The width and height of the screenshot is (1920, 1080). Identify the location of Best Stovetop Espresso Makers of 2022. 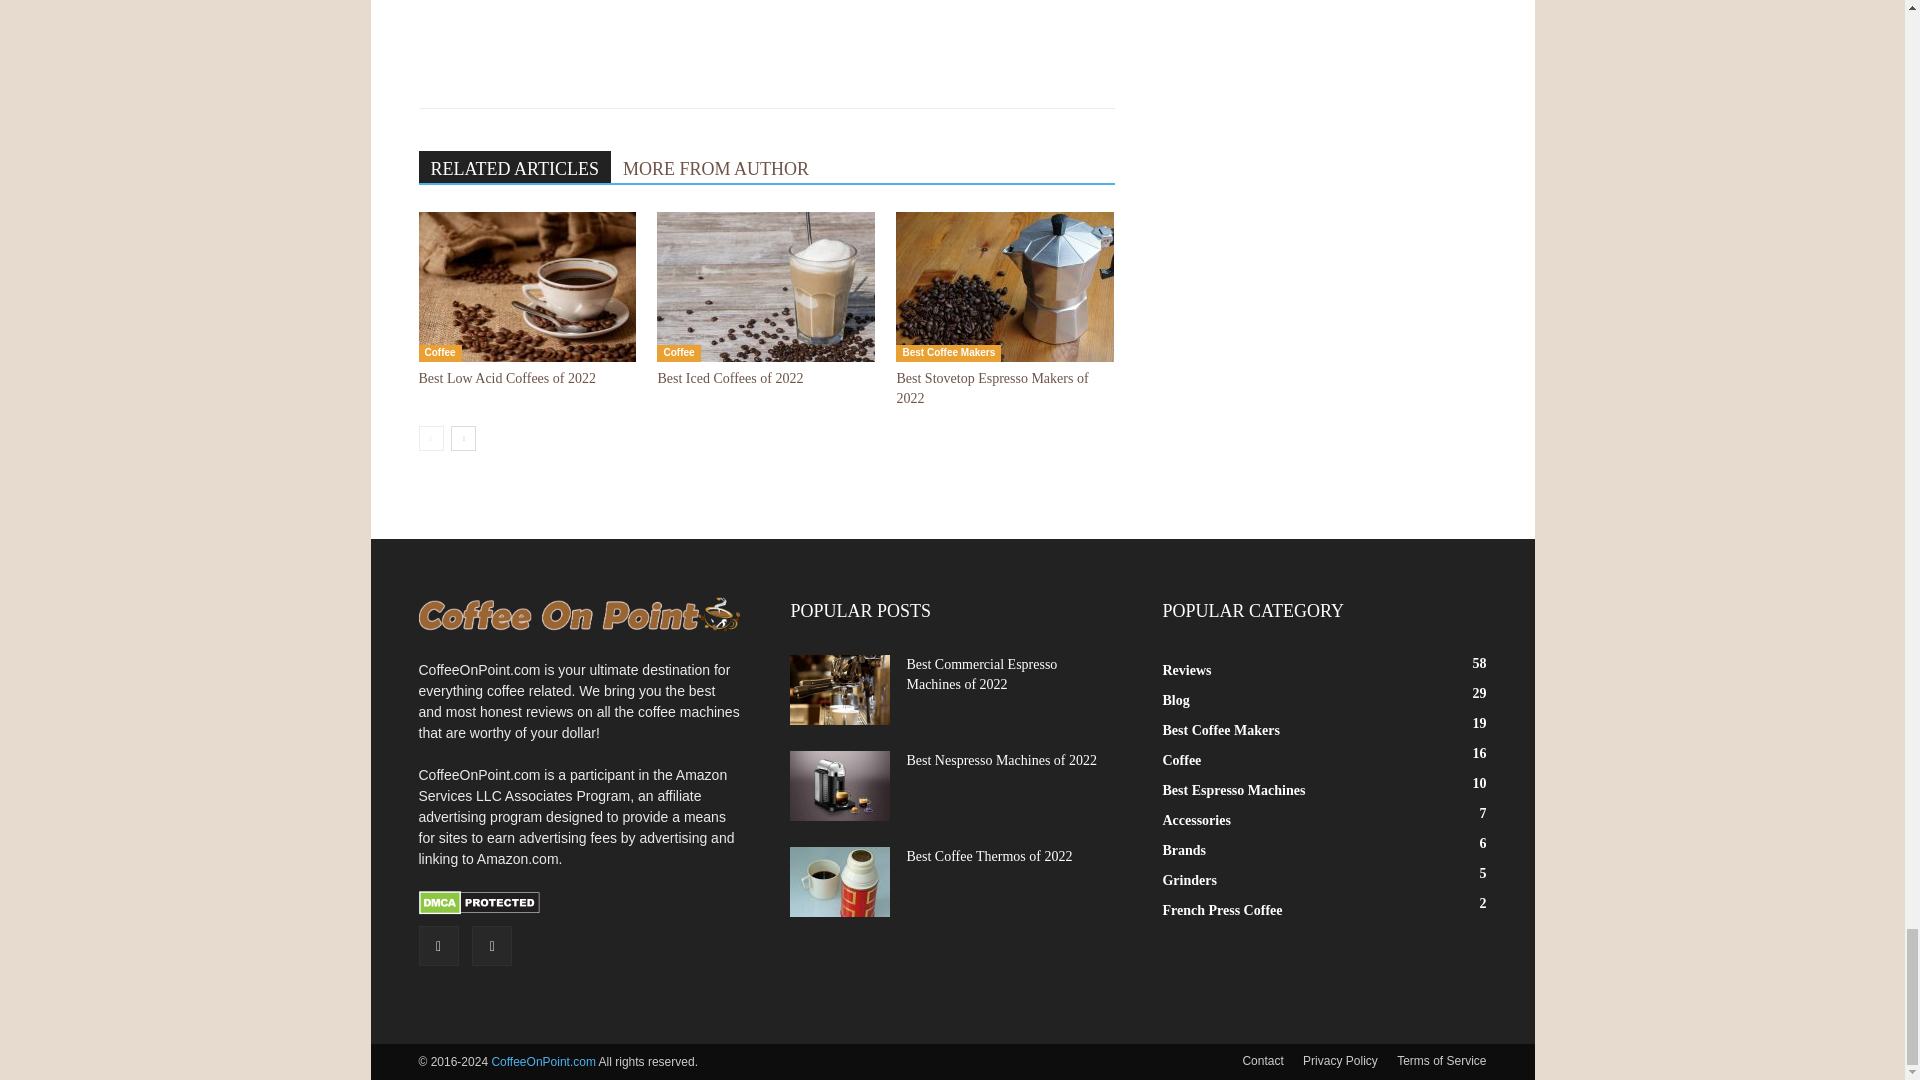
(992, 388).